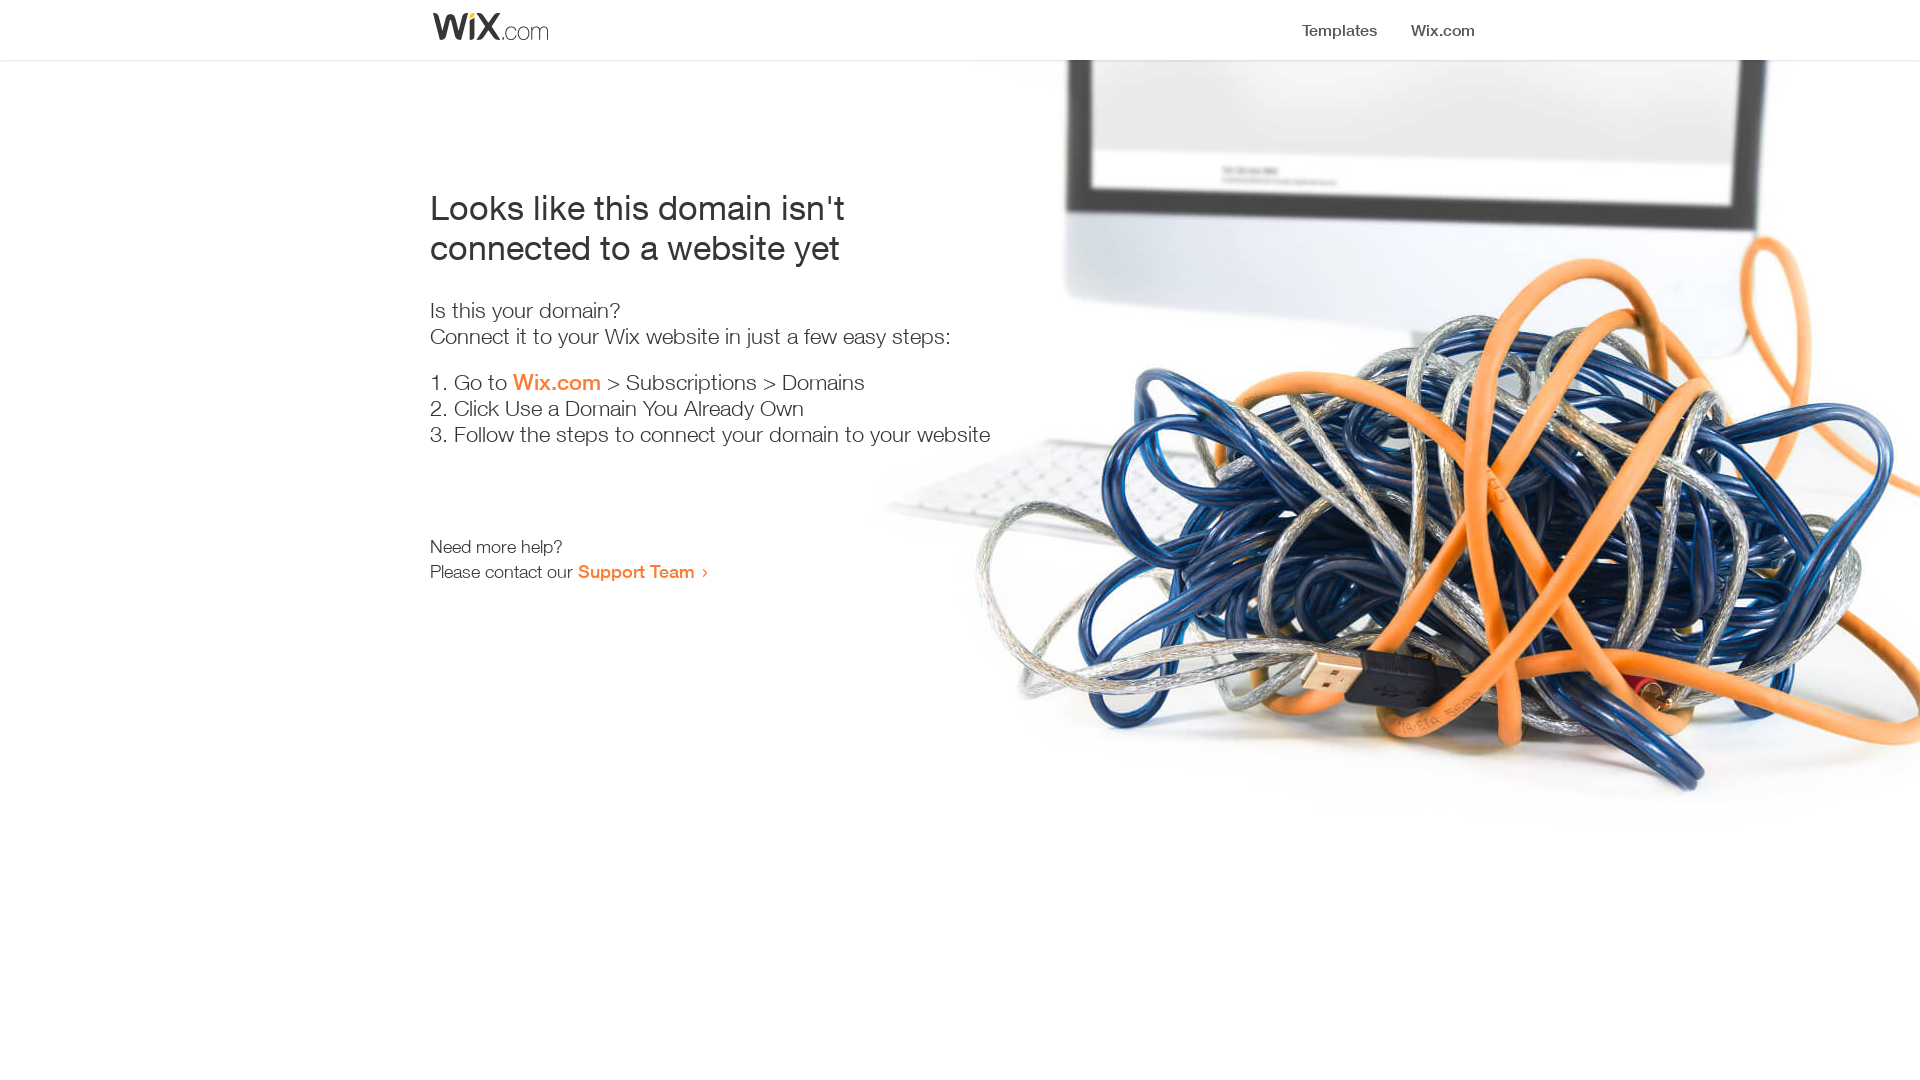  What do you see at coordinates (557, 382) in the screenshot?
I see `Wix.com` at bounding box center [557, 382].